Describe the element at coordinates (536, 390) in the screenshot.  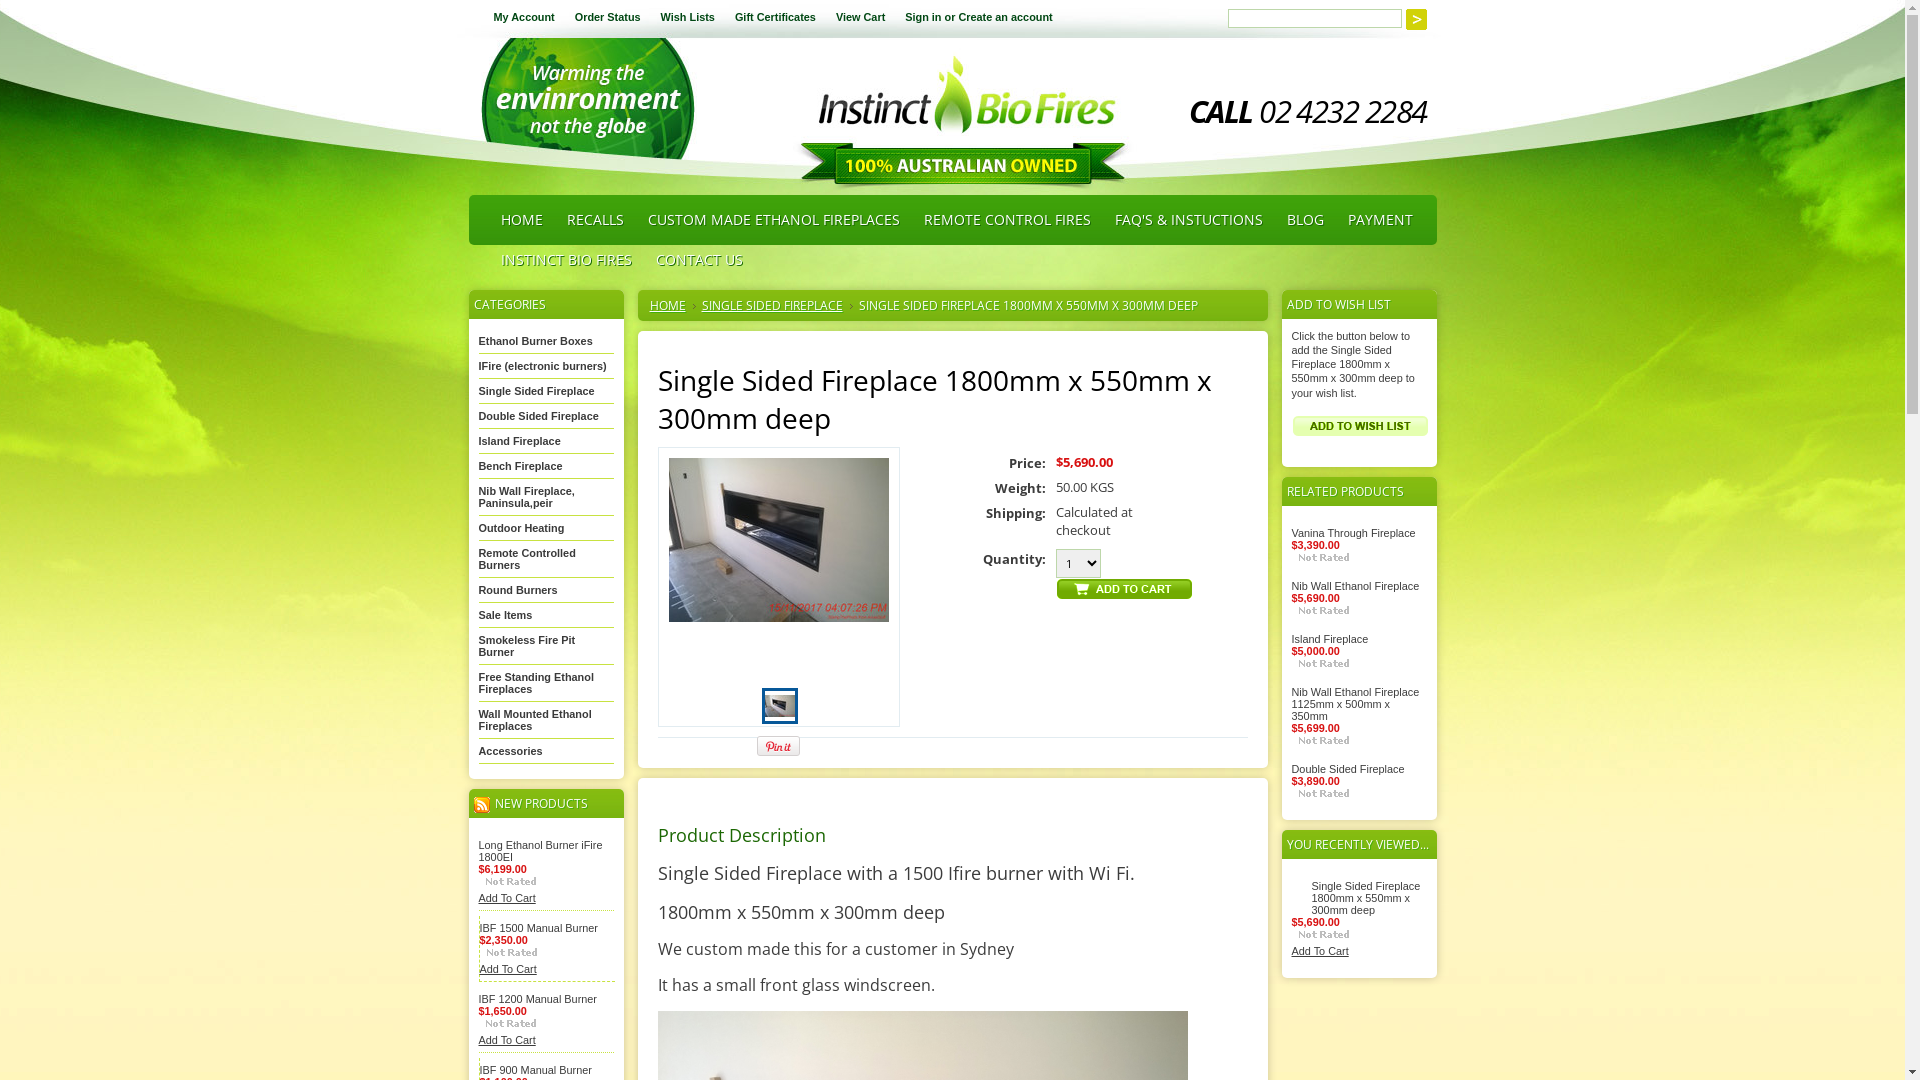
I see `Single Sided Fireplace` at that location.